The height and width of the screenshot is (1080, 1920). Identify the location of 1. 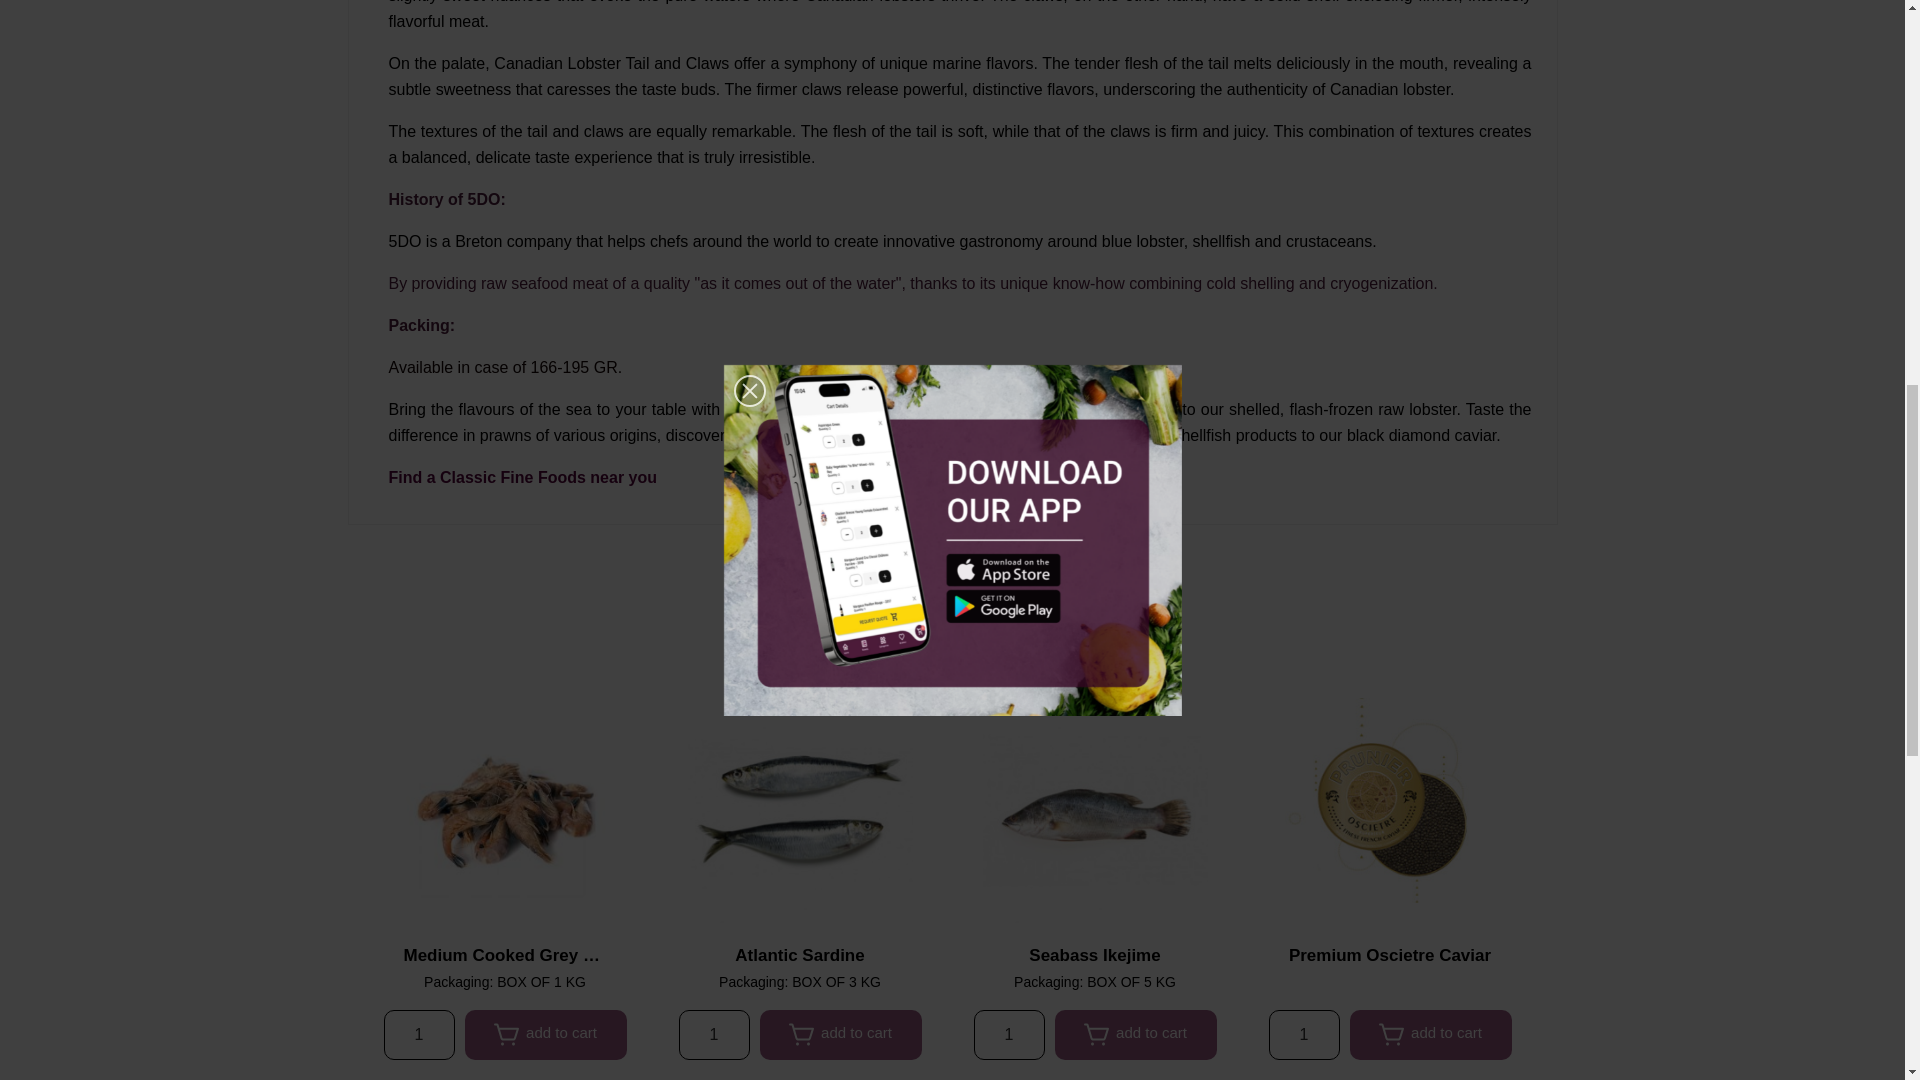
(712, 1034).